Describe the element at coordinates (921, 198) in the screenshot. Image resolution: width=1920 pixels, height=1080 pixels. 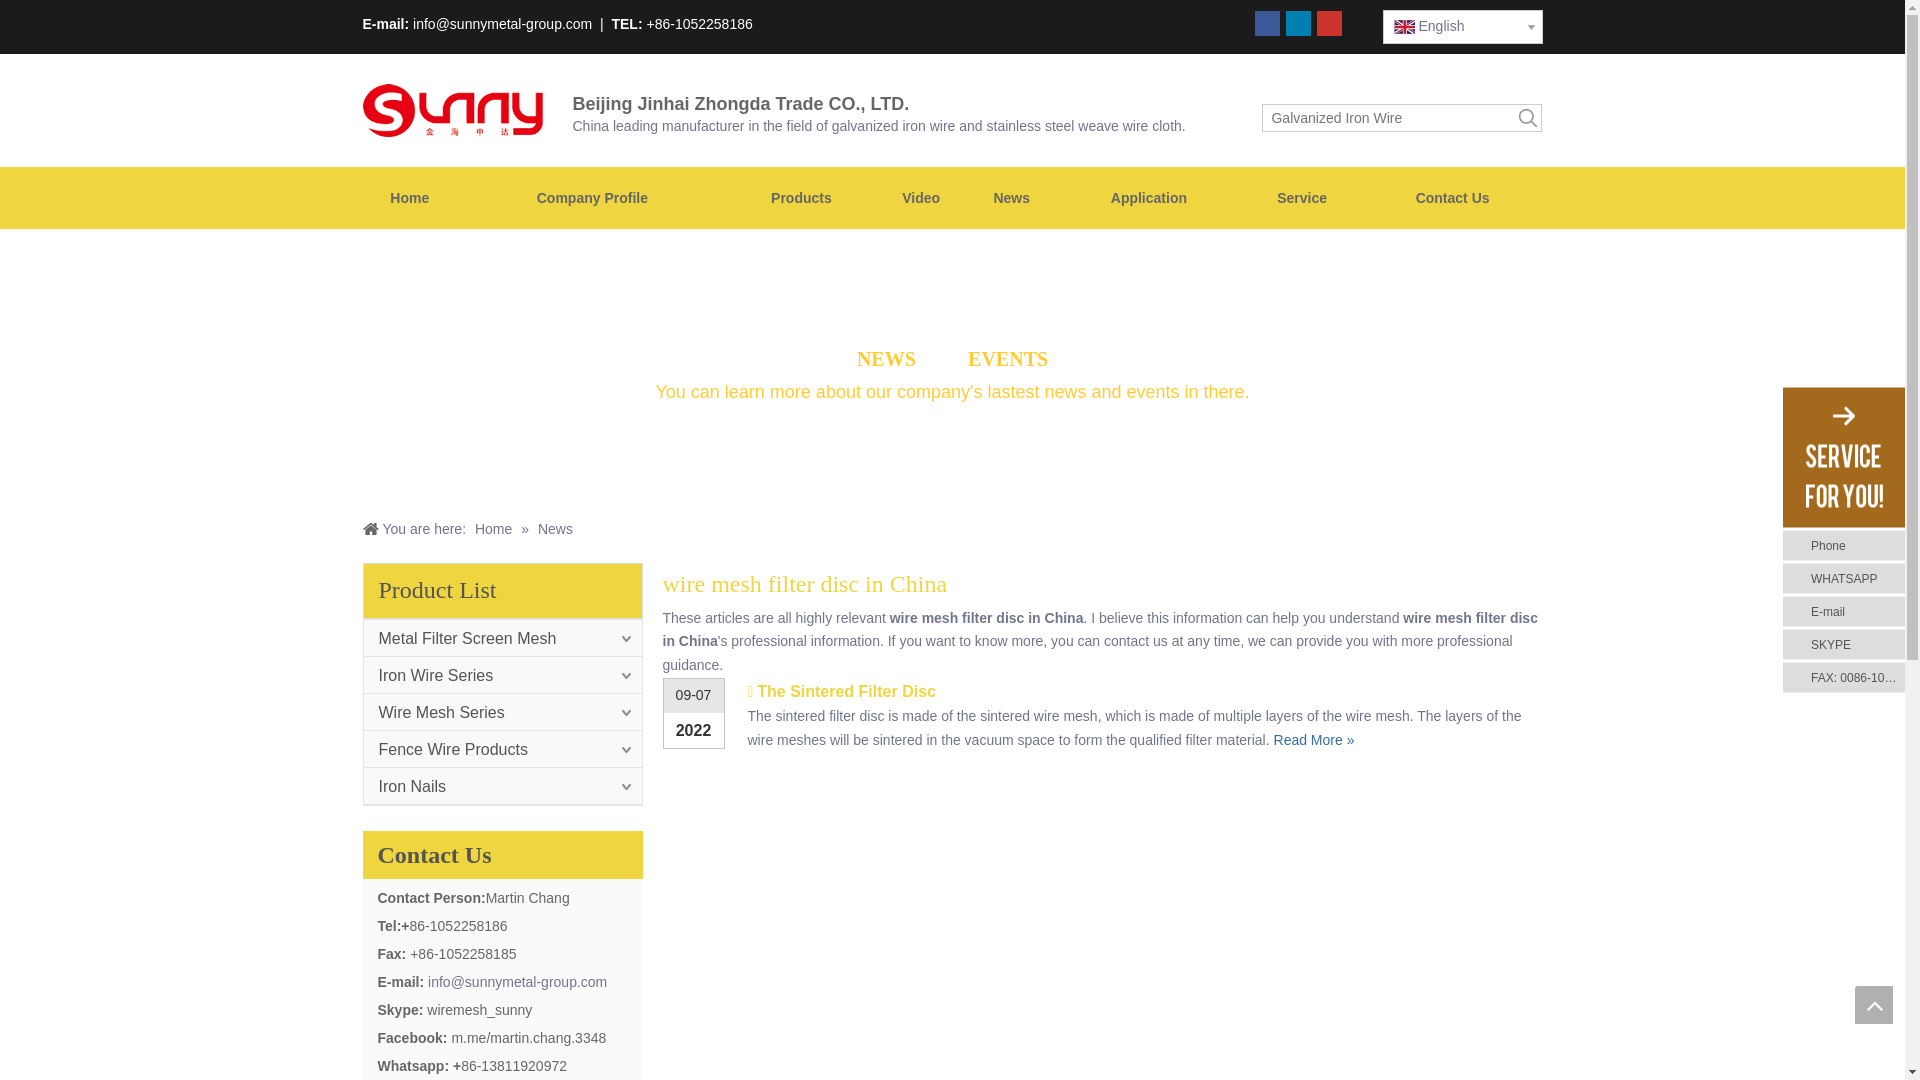
I see `Video` at that location.